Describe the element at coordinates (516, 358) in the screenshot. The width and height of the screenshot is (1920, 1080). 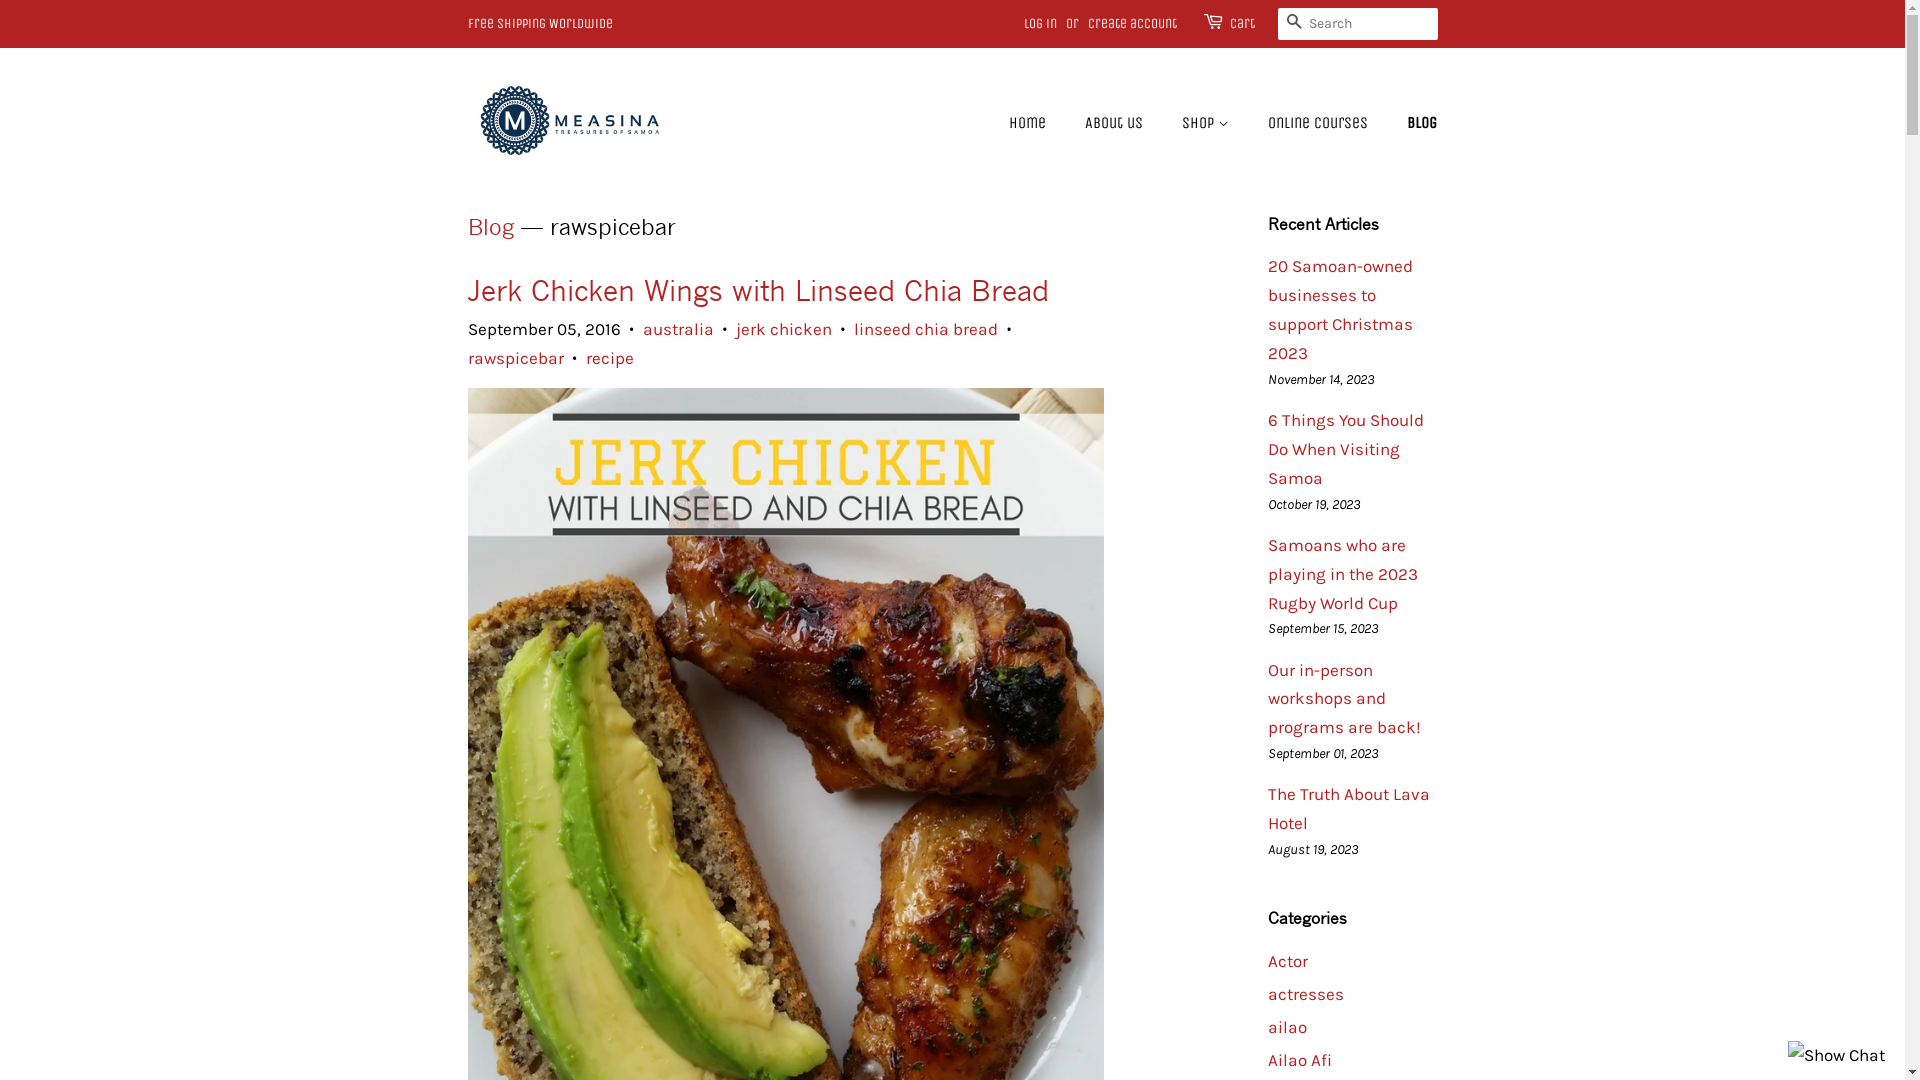
I see `rawspicebar` at that location.